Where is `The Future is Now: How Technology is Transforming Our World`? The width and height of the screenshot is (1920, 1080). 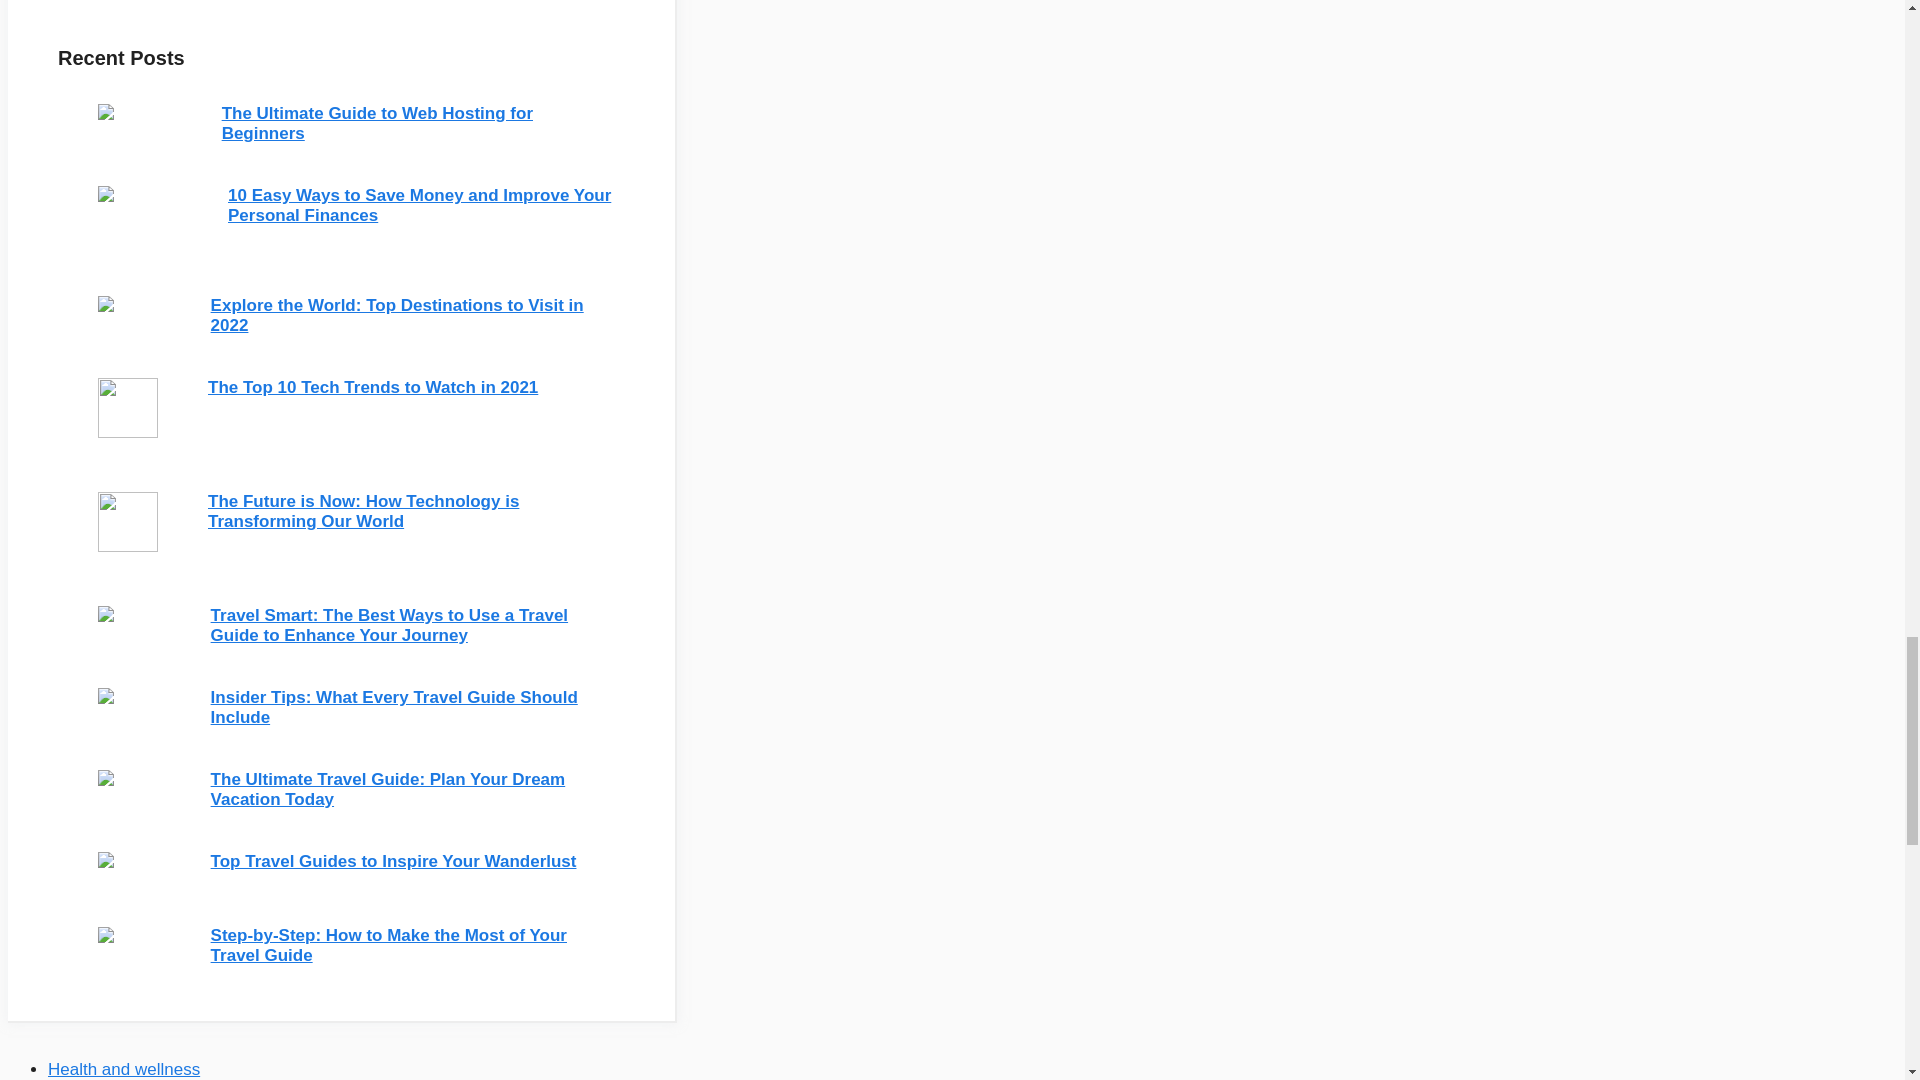
The Future is Now: How Technology is Transforming Our World is located at coordinates (362, 512).